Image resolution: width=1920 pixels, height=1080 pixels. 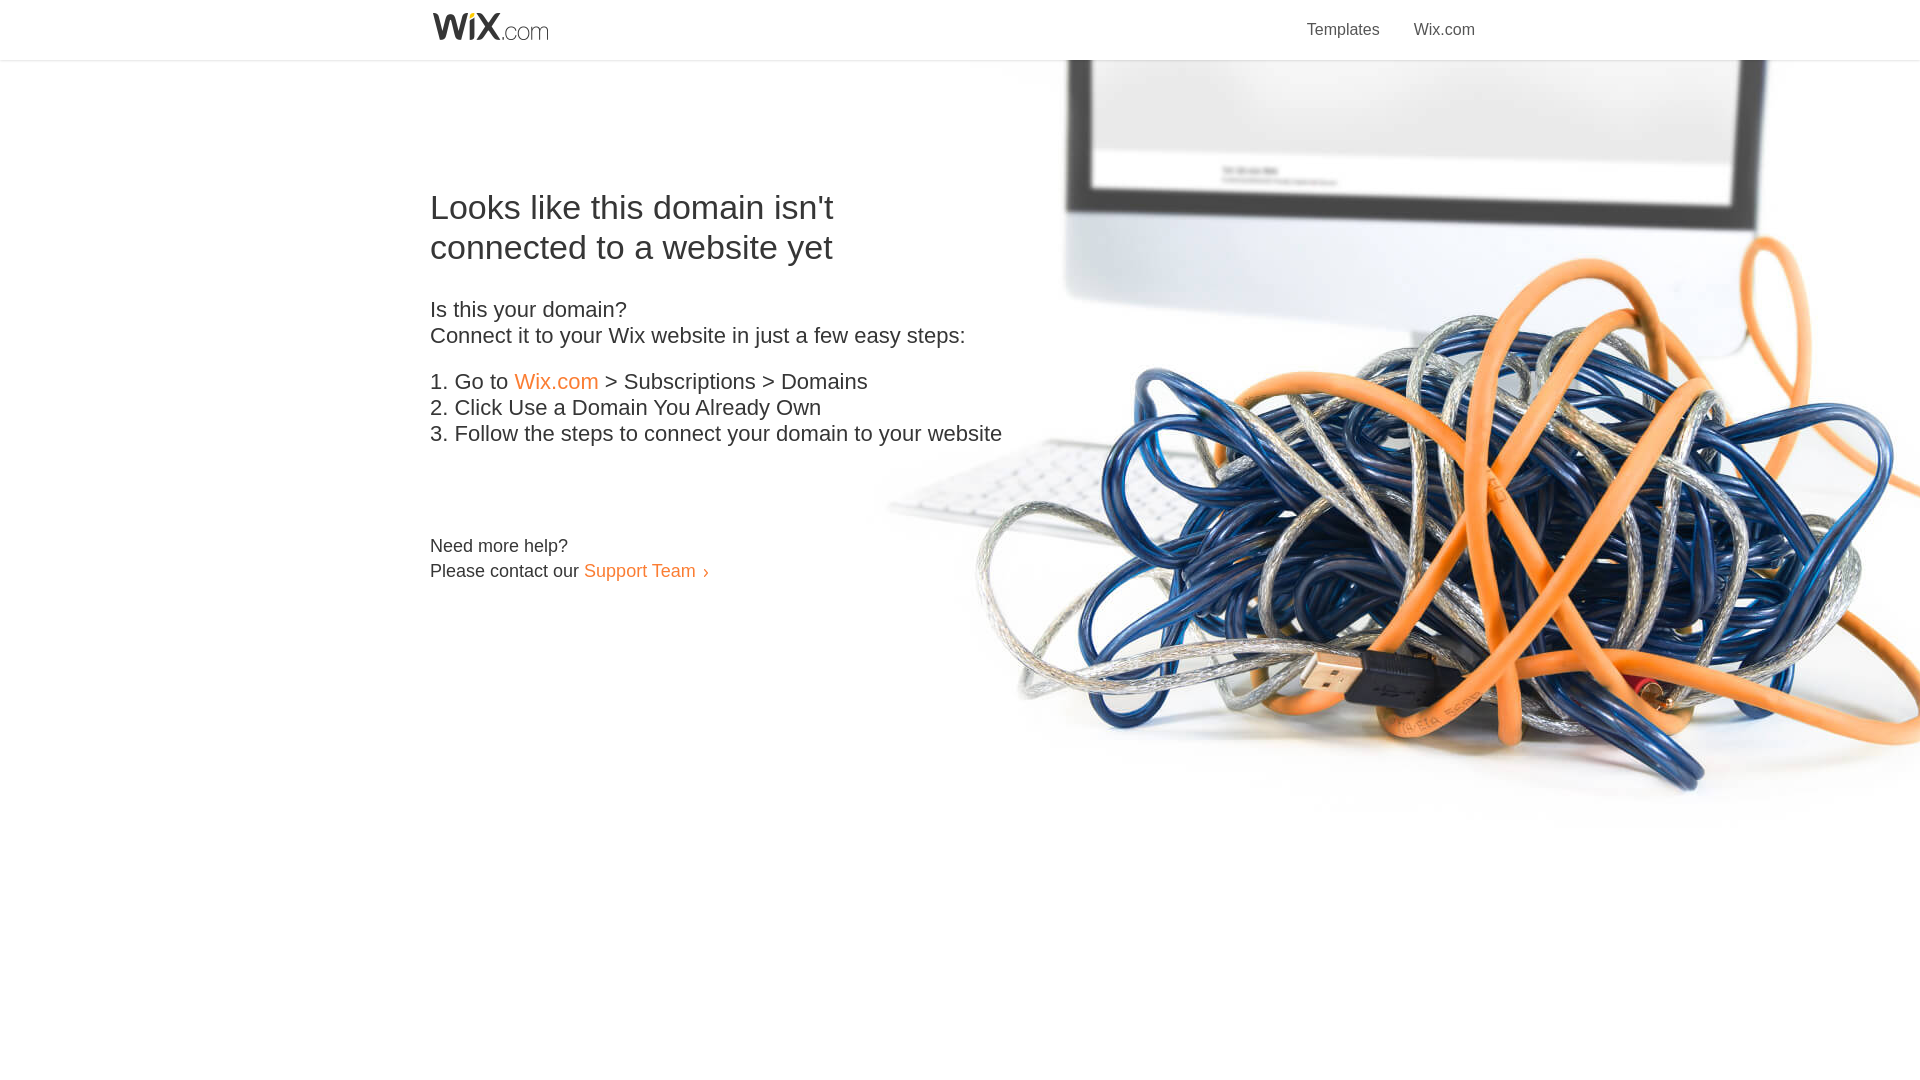 What do you see at coordinates (1444, 18) in the screenshot?
I see `Wix.com` at bounding box center [1444, 18].